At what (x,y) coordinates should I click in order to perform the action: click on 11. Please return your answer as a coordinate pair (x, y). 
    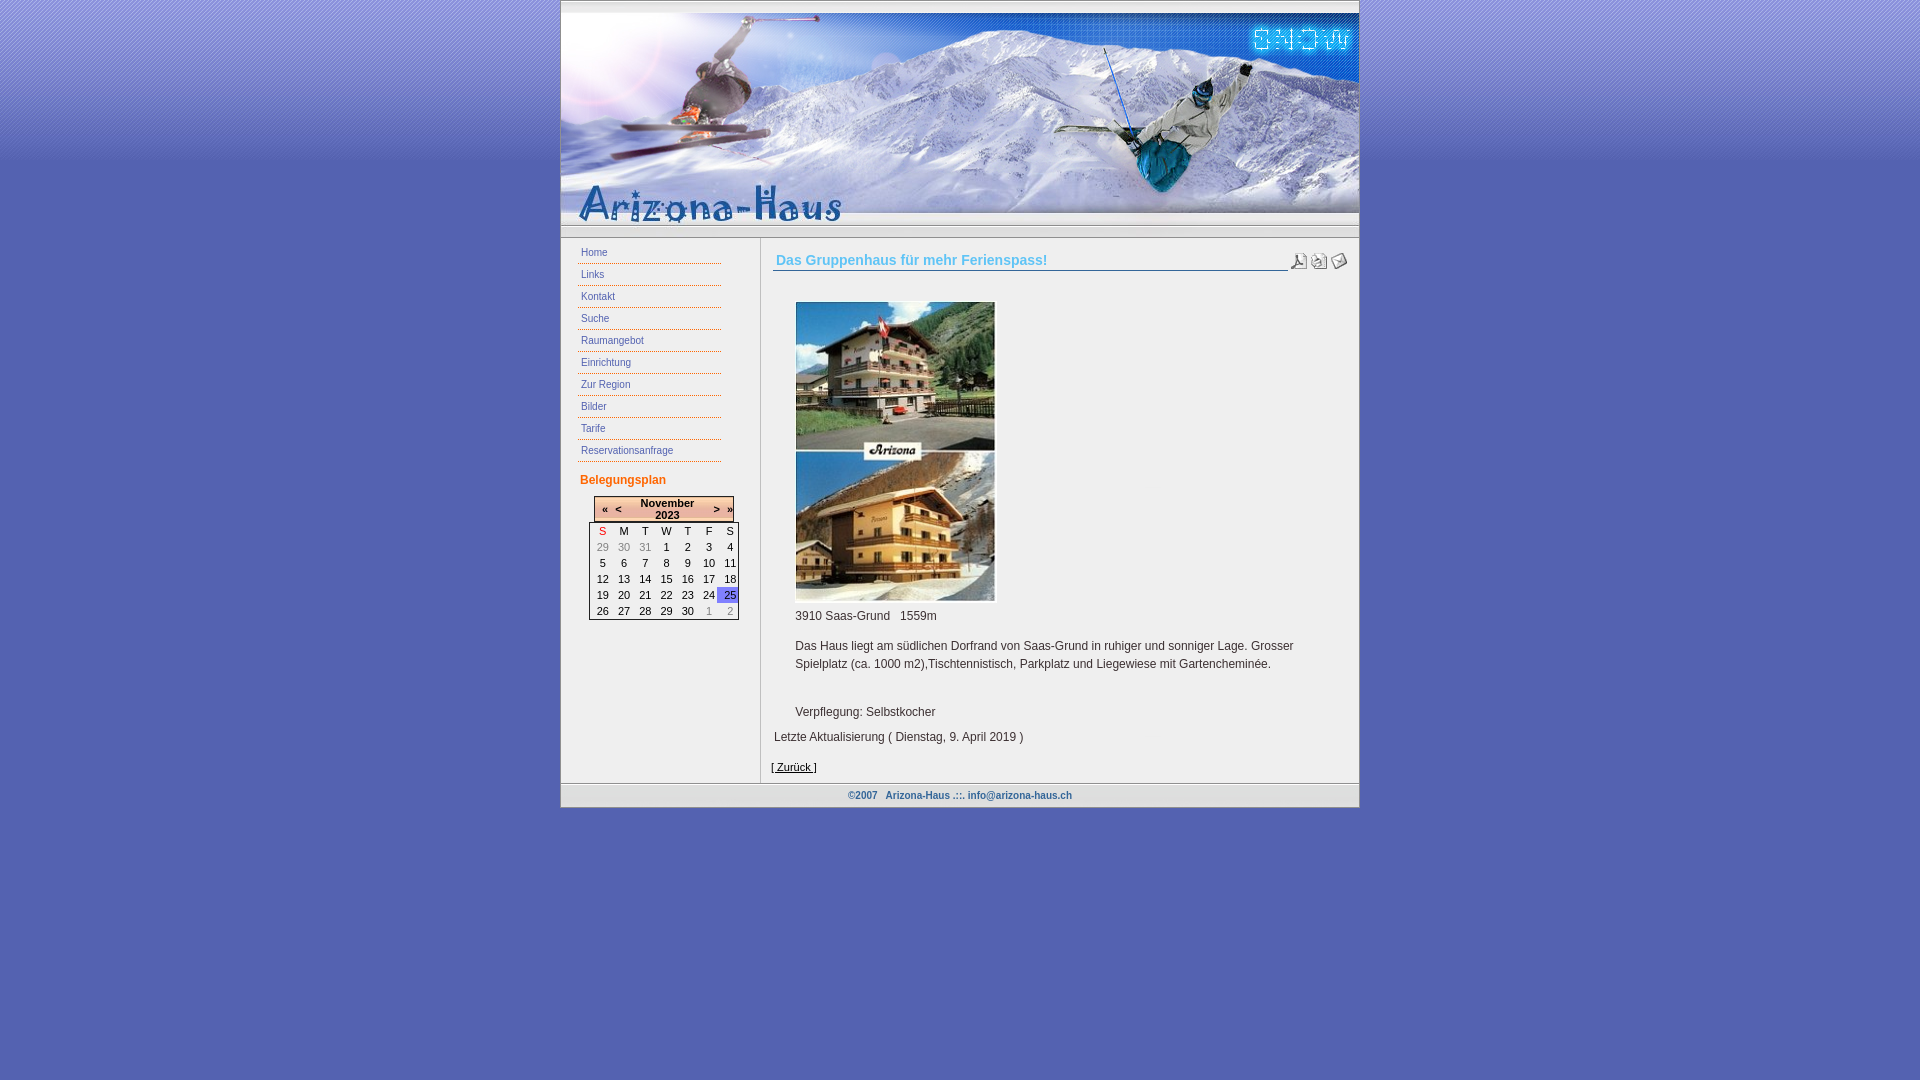
    Looking at the image, I should click on (730, 563).